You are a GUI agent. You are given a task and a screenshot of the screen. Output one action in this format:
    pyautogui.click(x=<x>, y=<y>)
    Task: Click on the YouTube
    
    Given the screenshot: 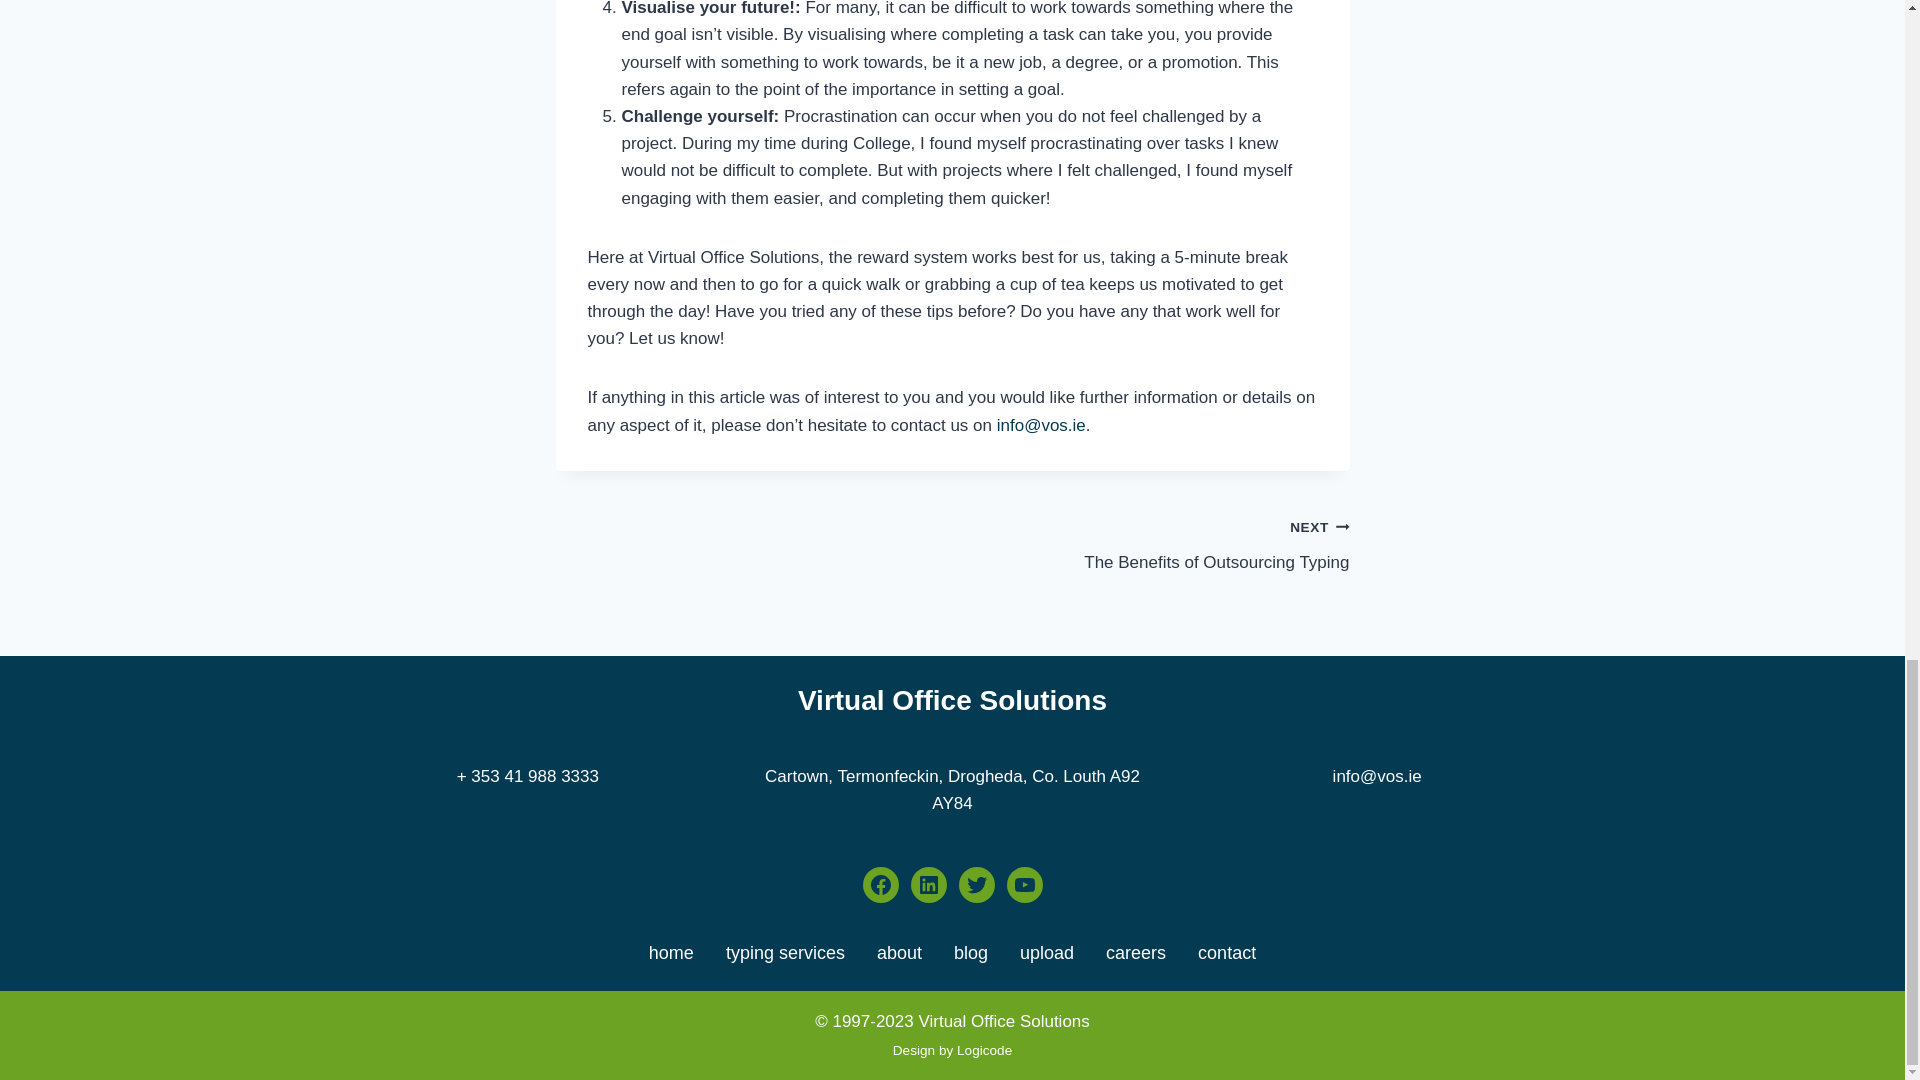 What is the action you would take?
    pyautogui.click(x=1024, y=884)
    